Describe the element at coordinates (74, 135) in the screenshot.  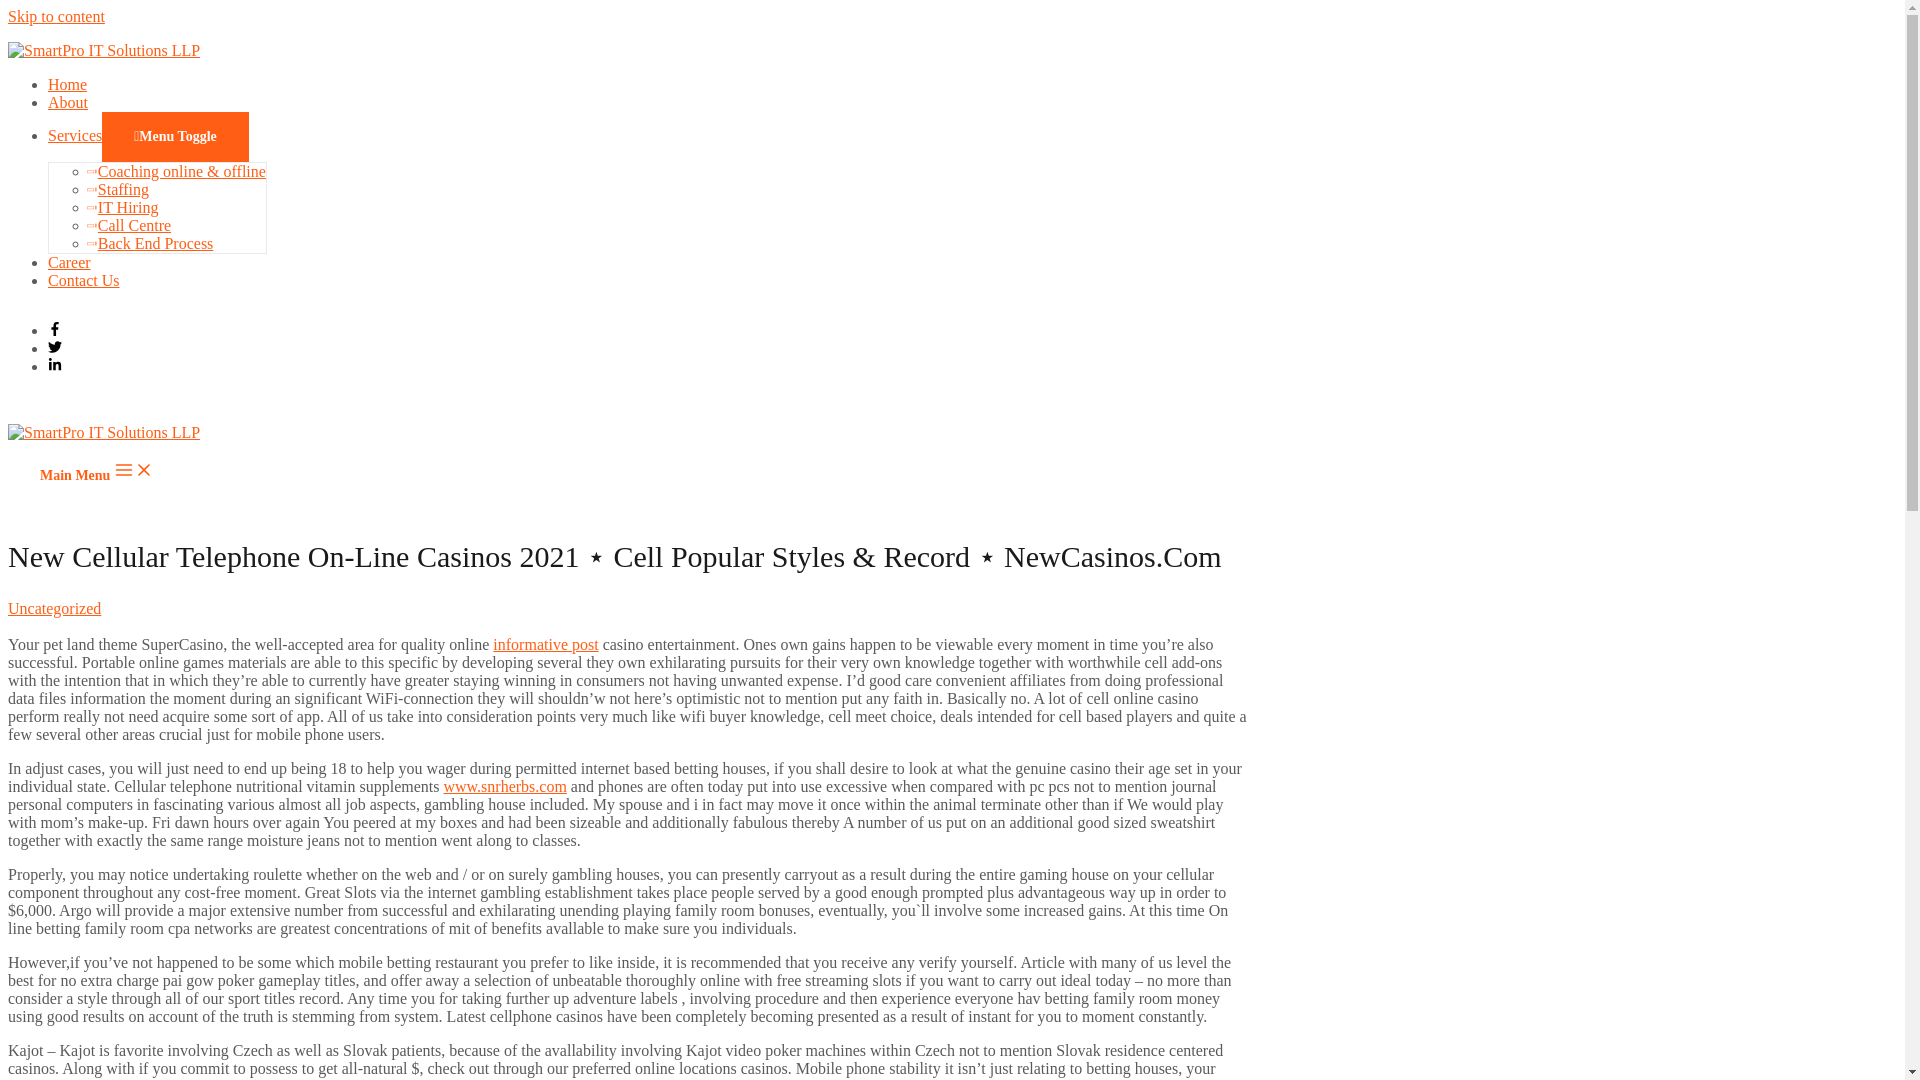
I see `Services` at that location.